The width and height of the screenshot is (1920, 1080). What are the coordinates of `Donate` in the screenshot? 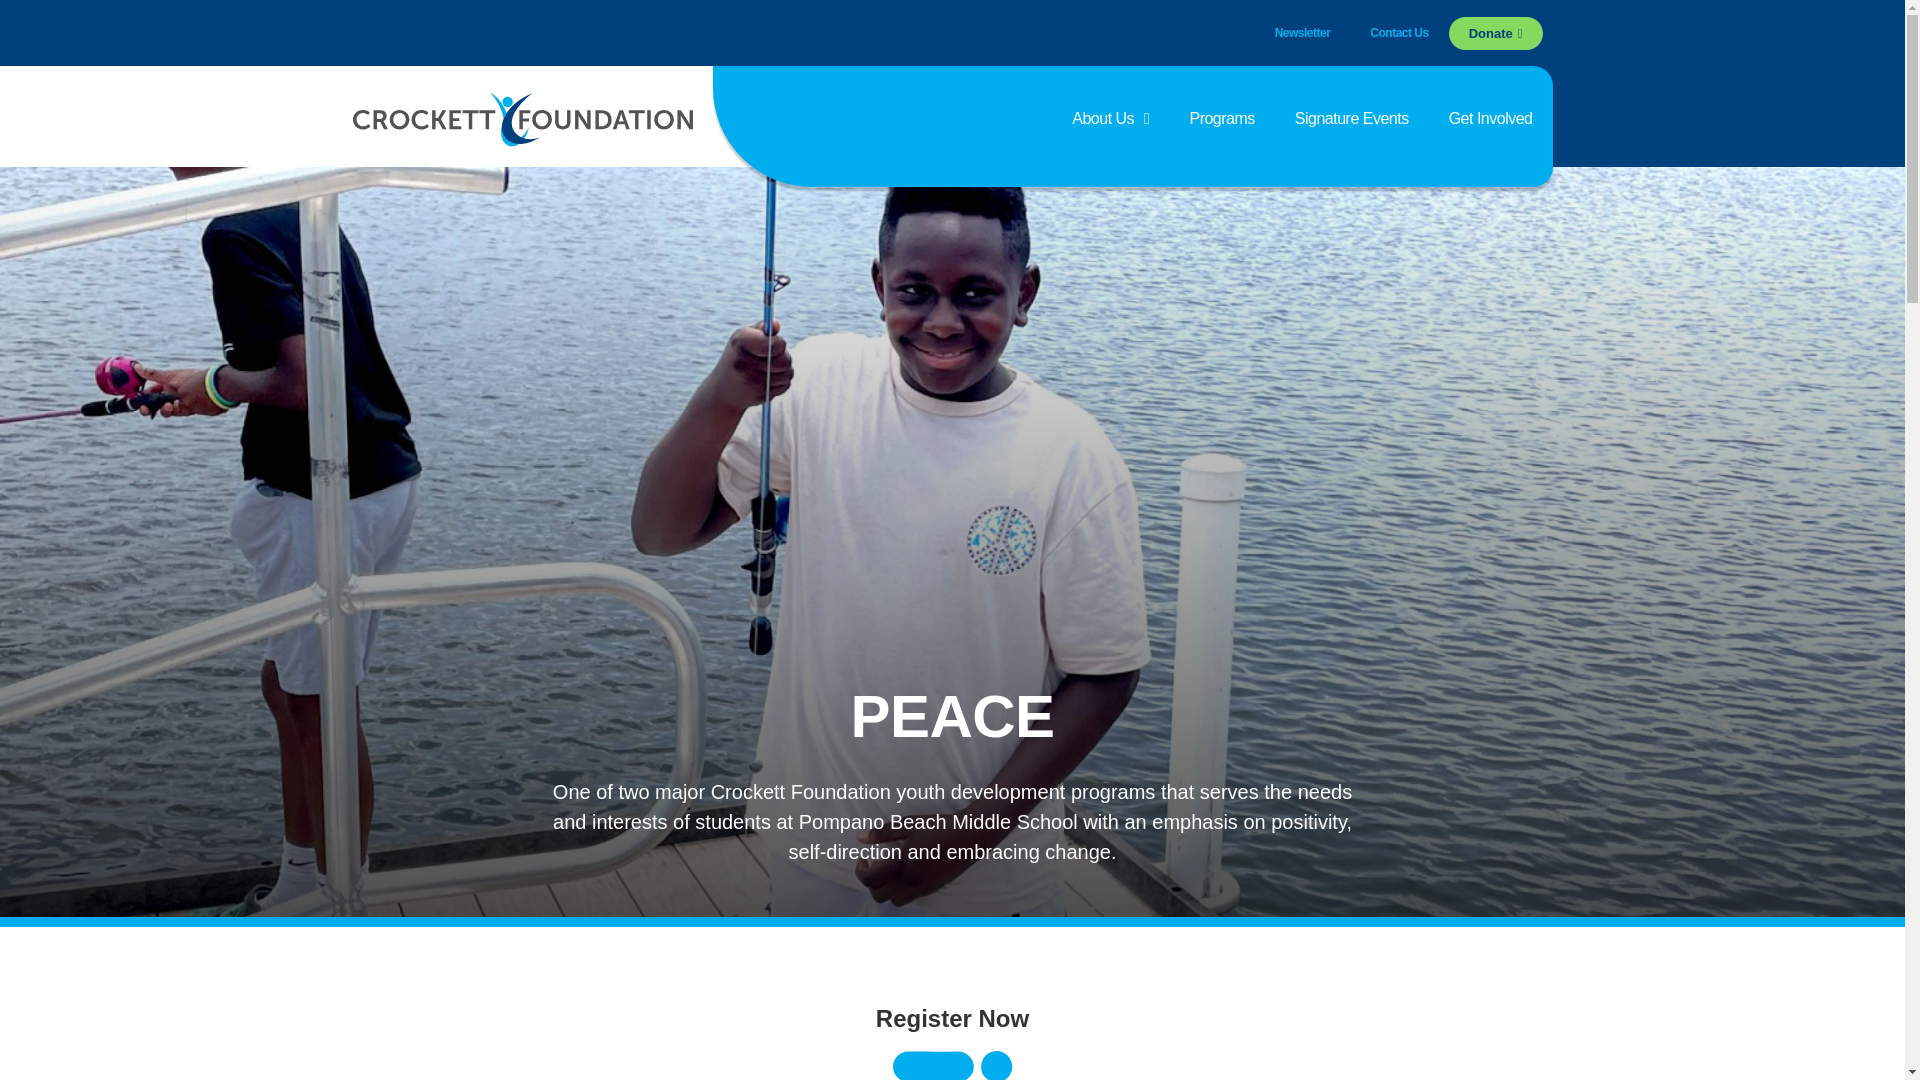 It's located at (1496, 32).